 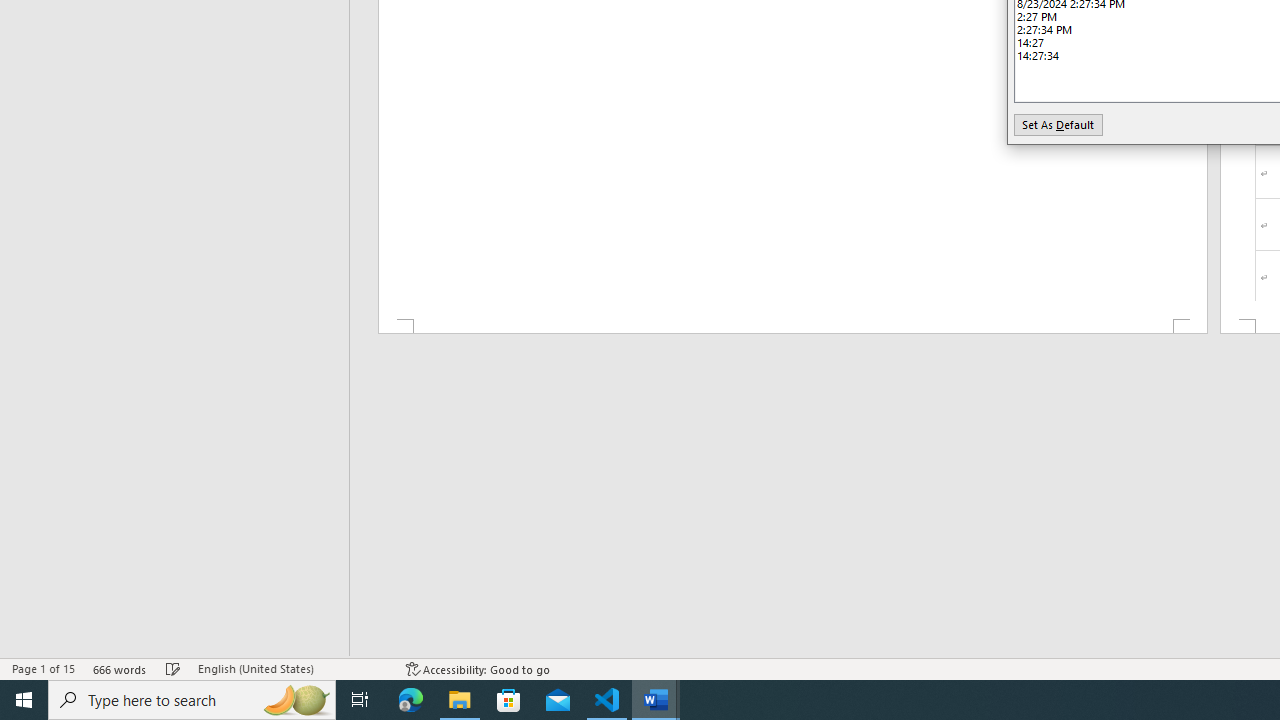 What do you see at coordinates (43, 668) in the screenshot?
I see `Page Number Page 1 of 15` at bounding box center [43, 668].